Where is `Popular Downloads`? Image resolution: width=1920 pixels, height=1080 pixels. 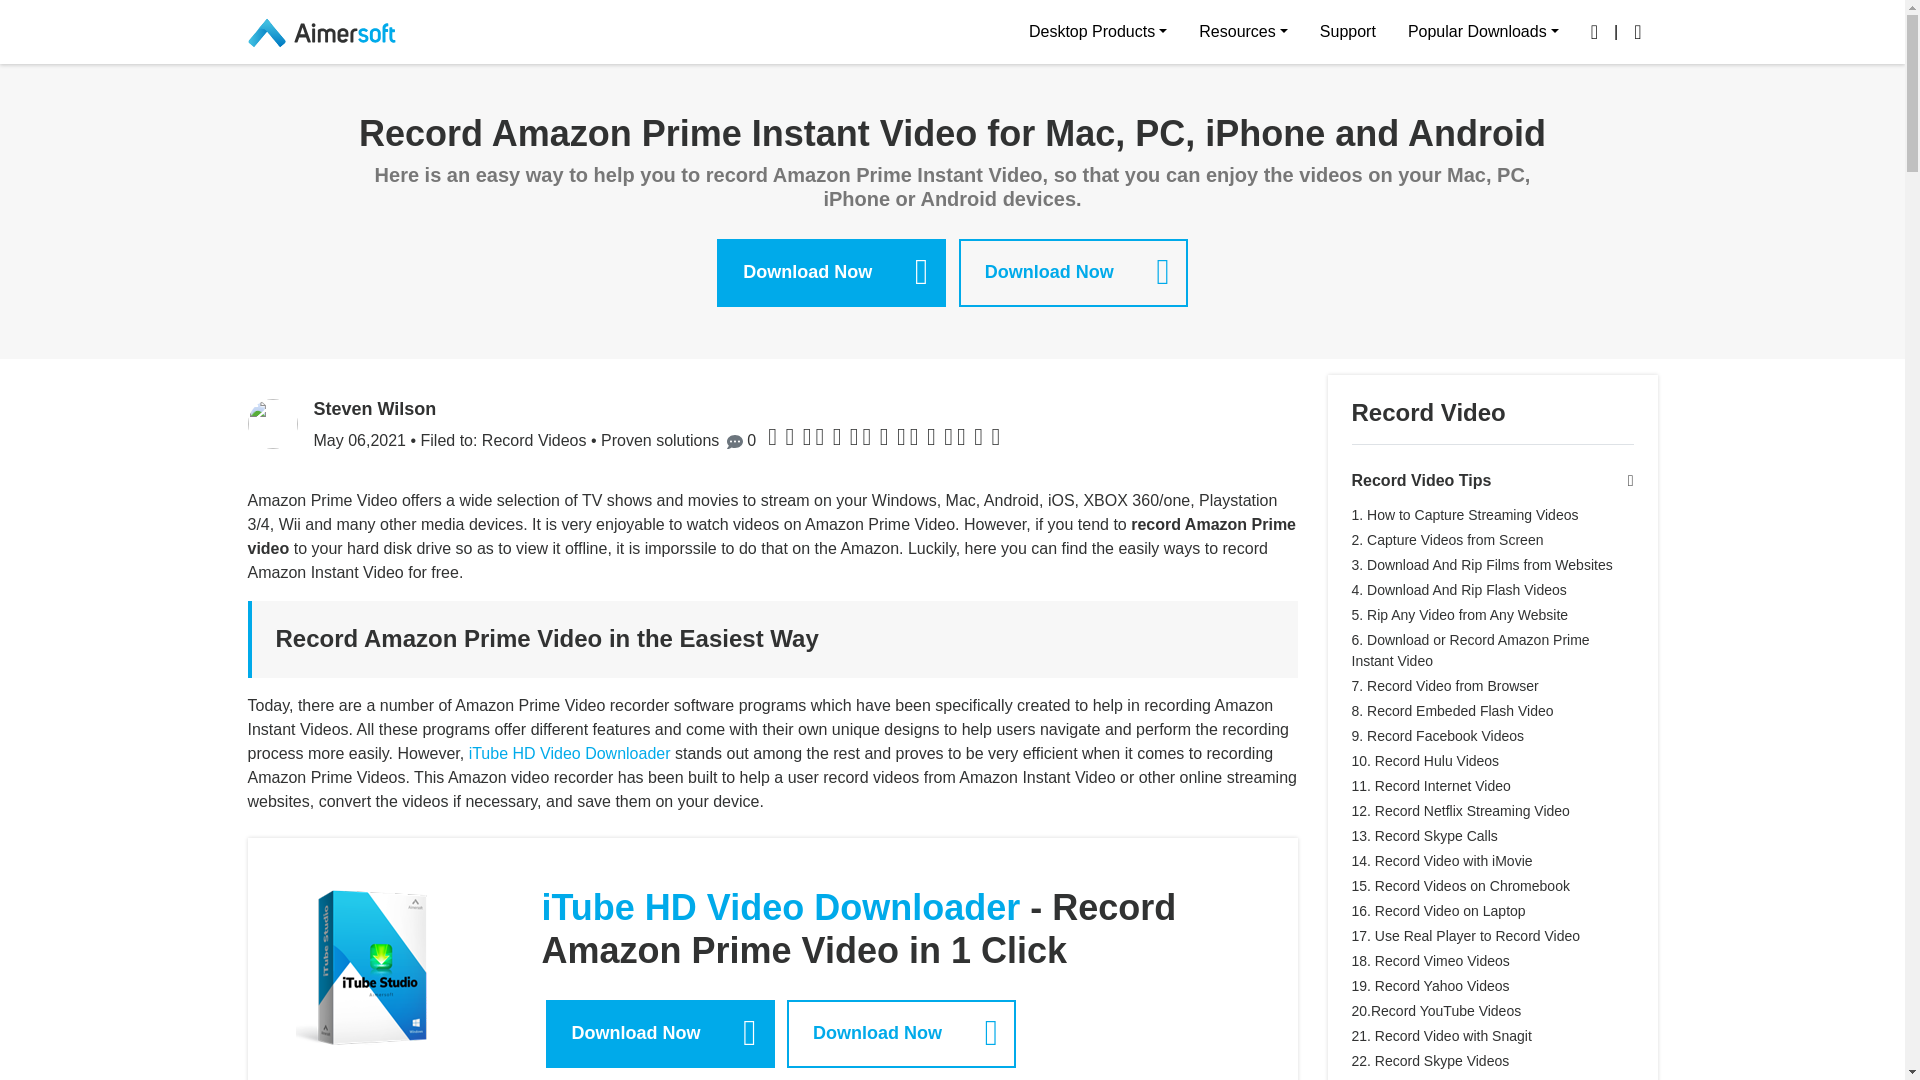 Popular Downloads is located at coordinates (1483, 31).